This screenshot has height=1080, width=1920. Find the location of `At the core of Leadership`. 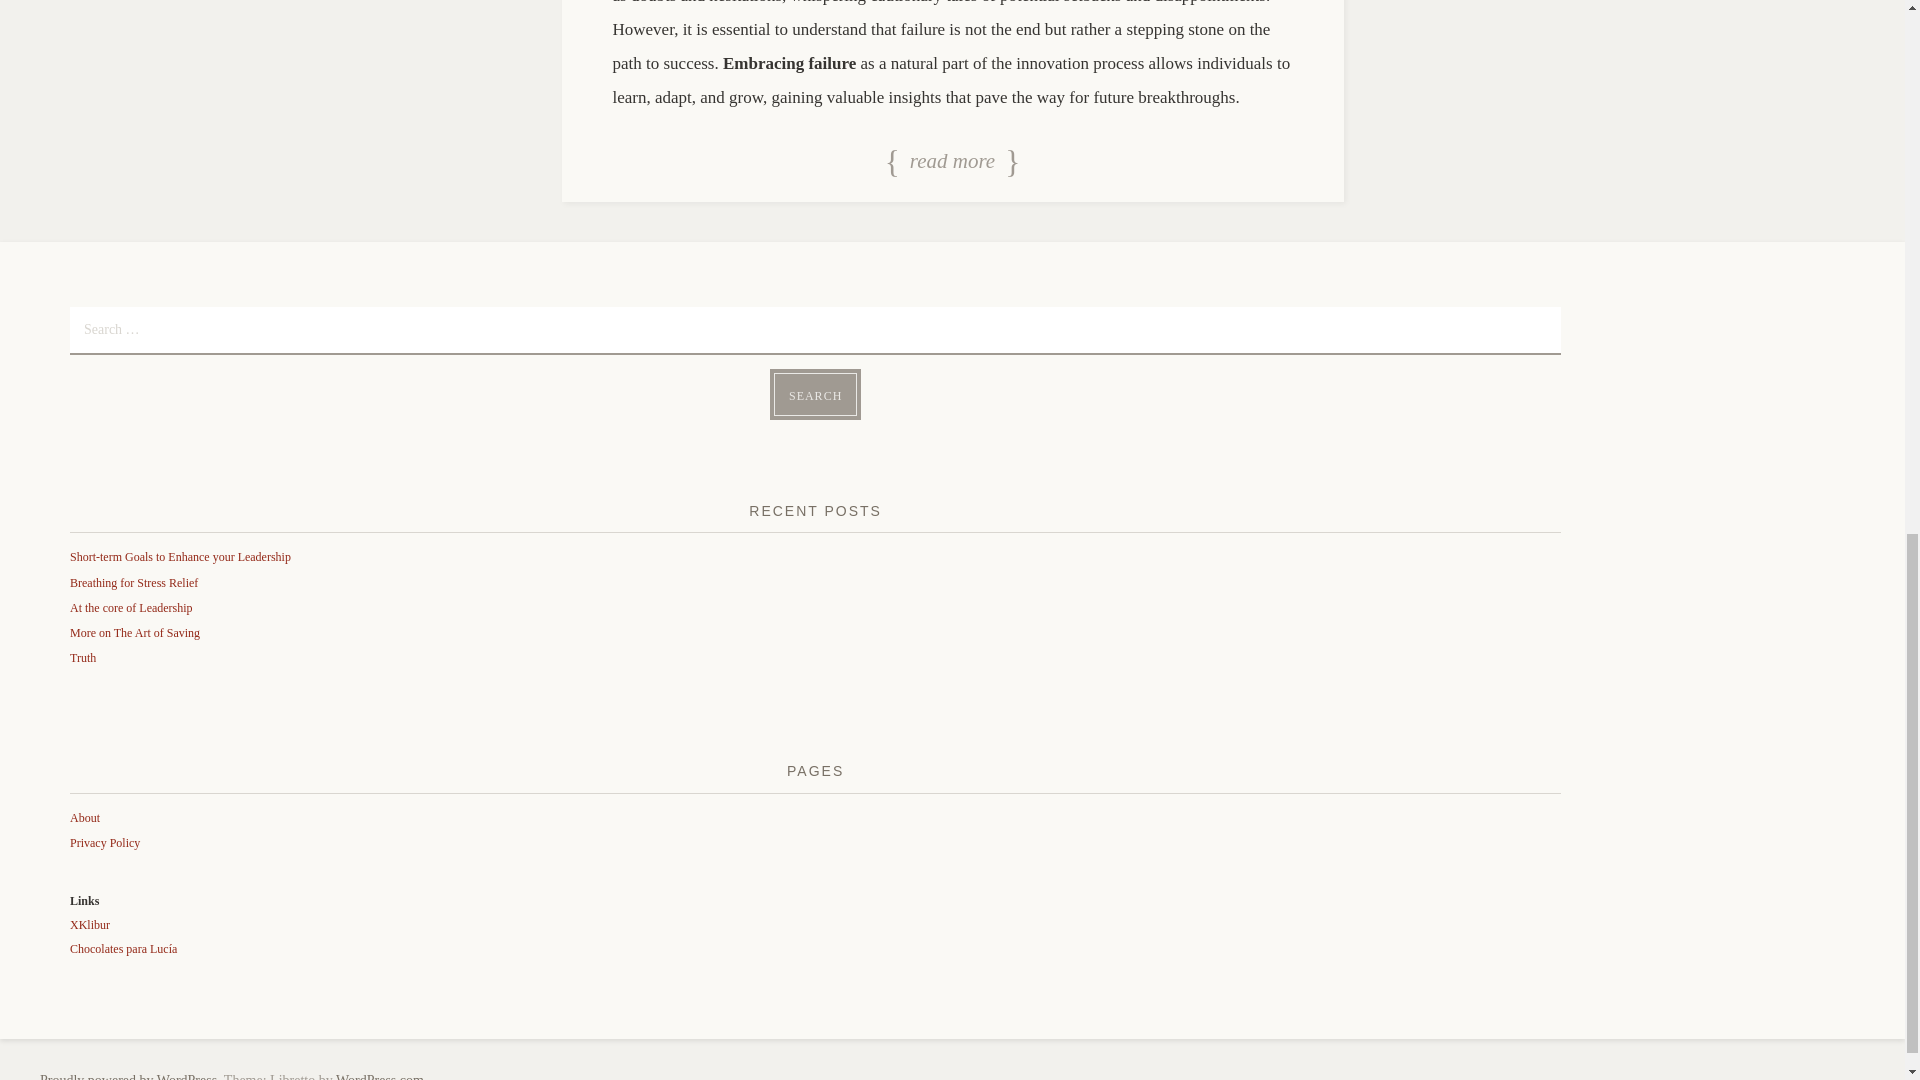

At the core of Leadership is located at coordinates (131, 607).